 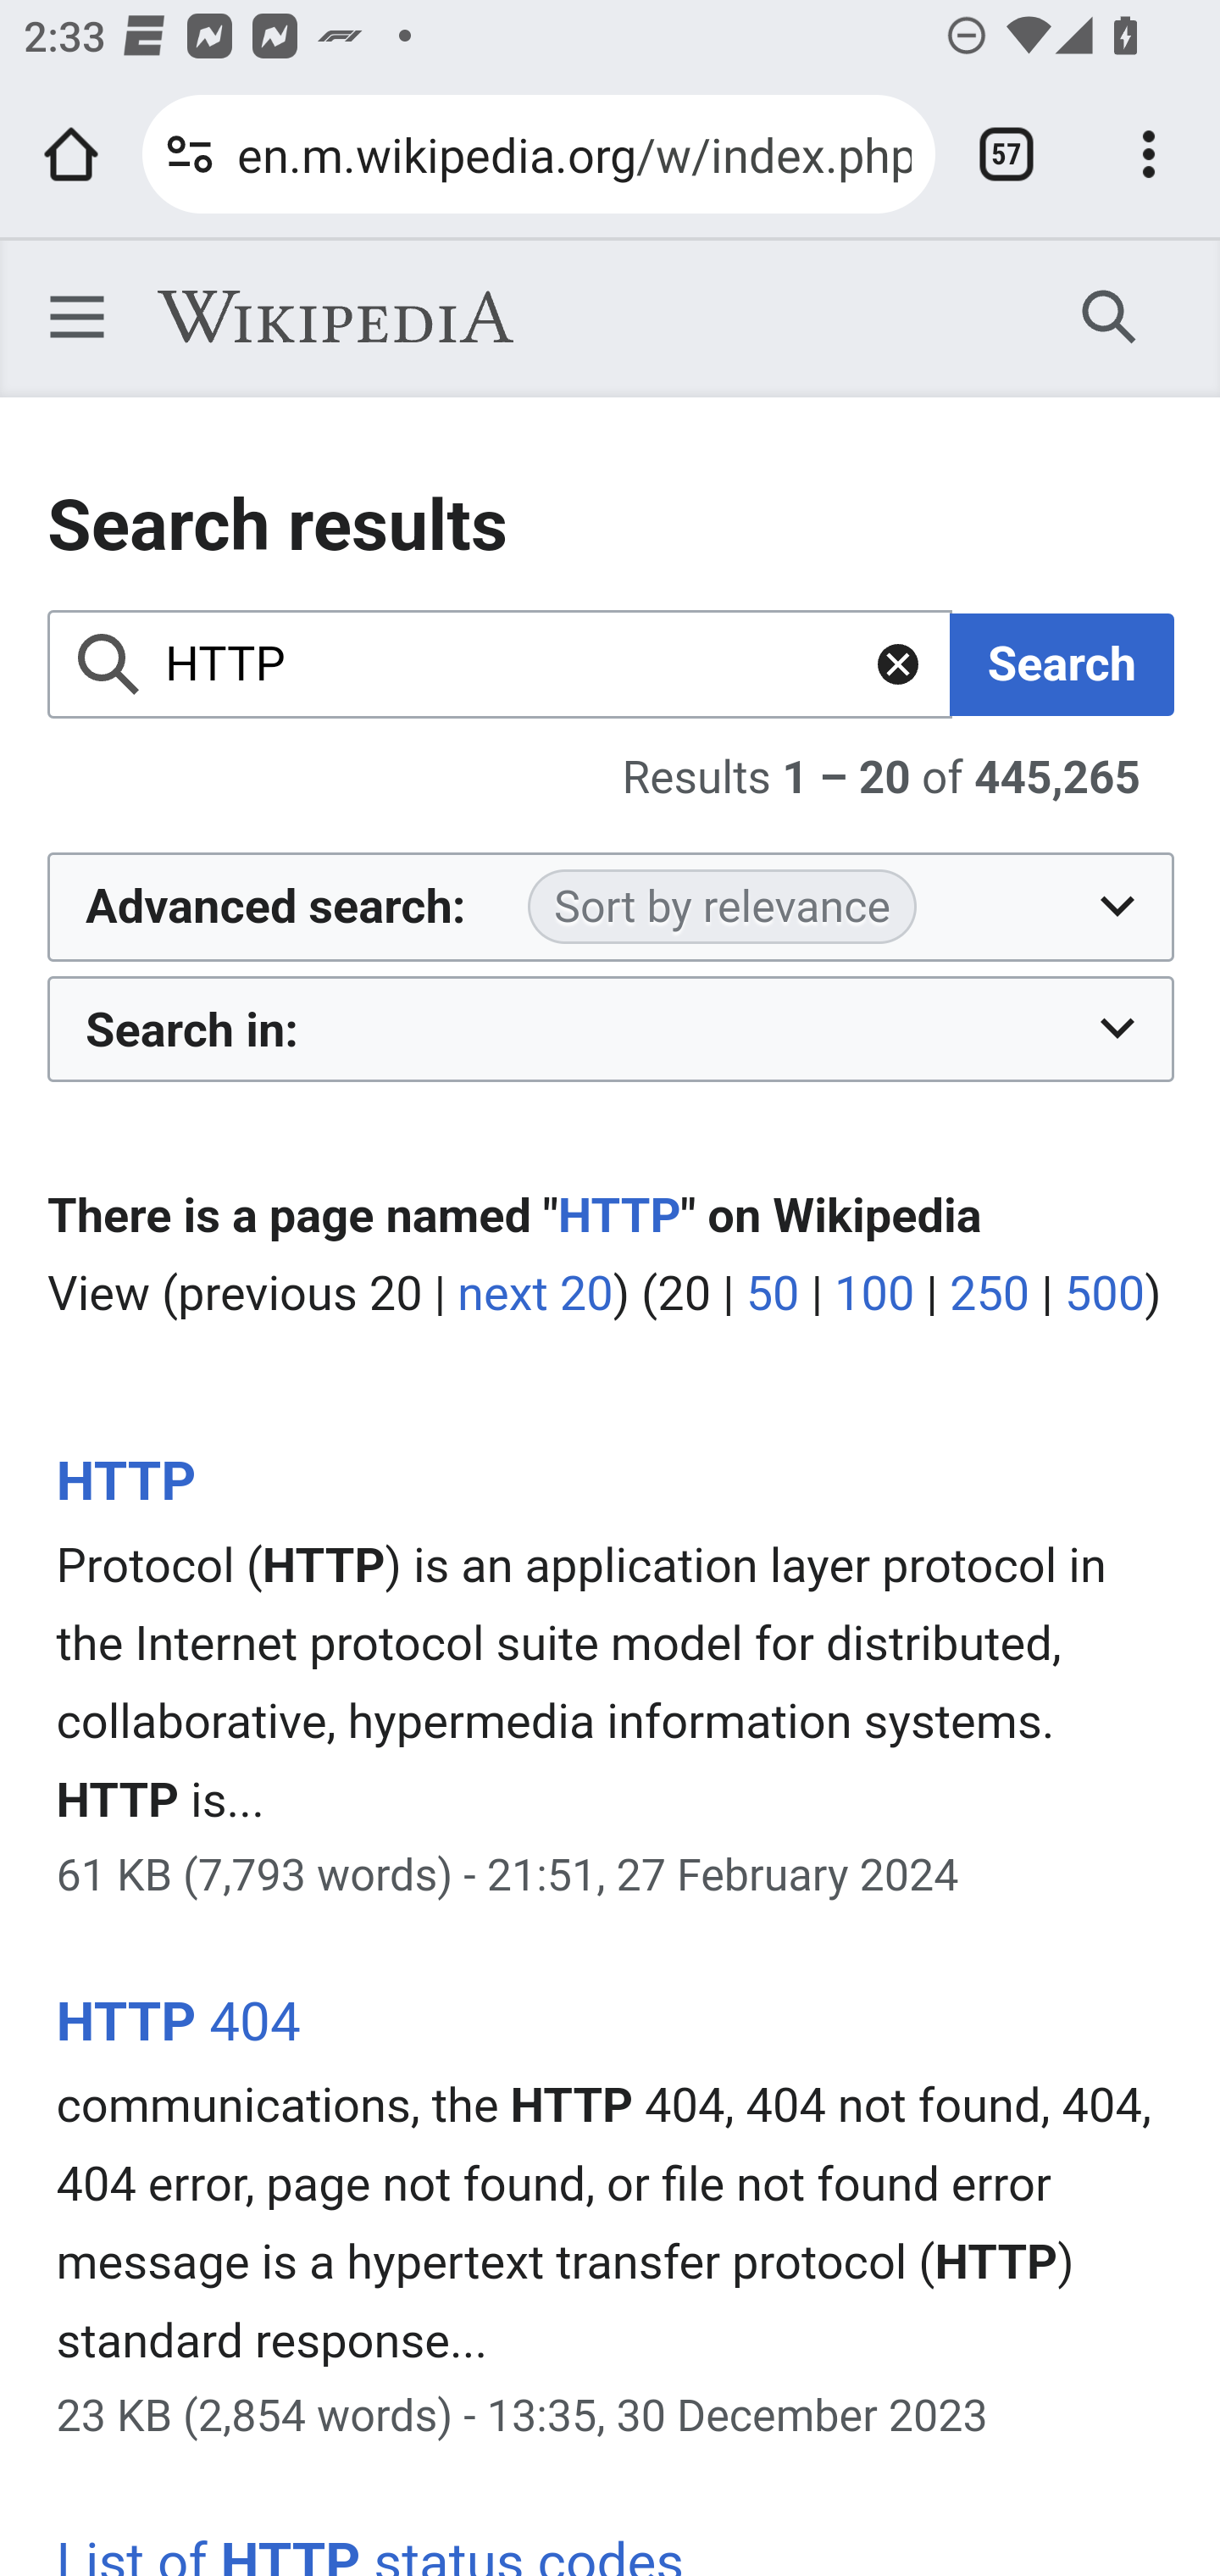 What do you see at coordinates (1103, 1293) in the screenshot?
I see `500` at bounding box center [1103, 1293].